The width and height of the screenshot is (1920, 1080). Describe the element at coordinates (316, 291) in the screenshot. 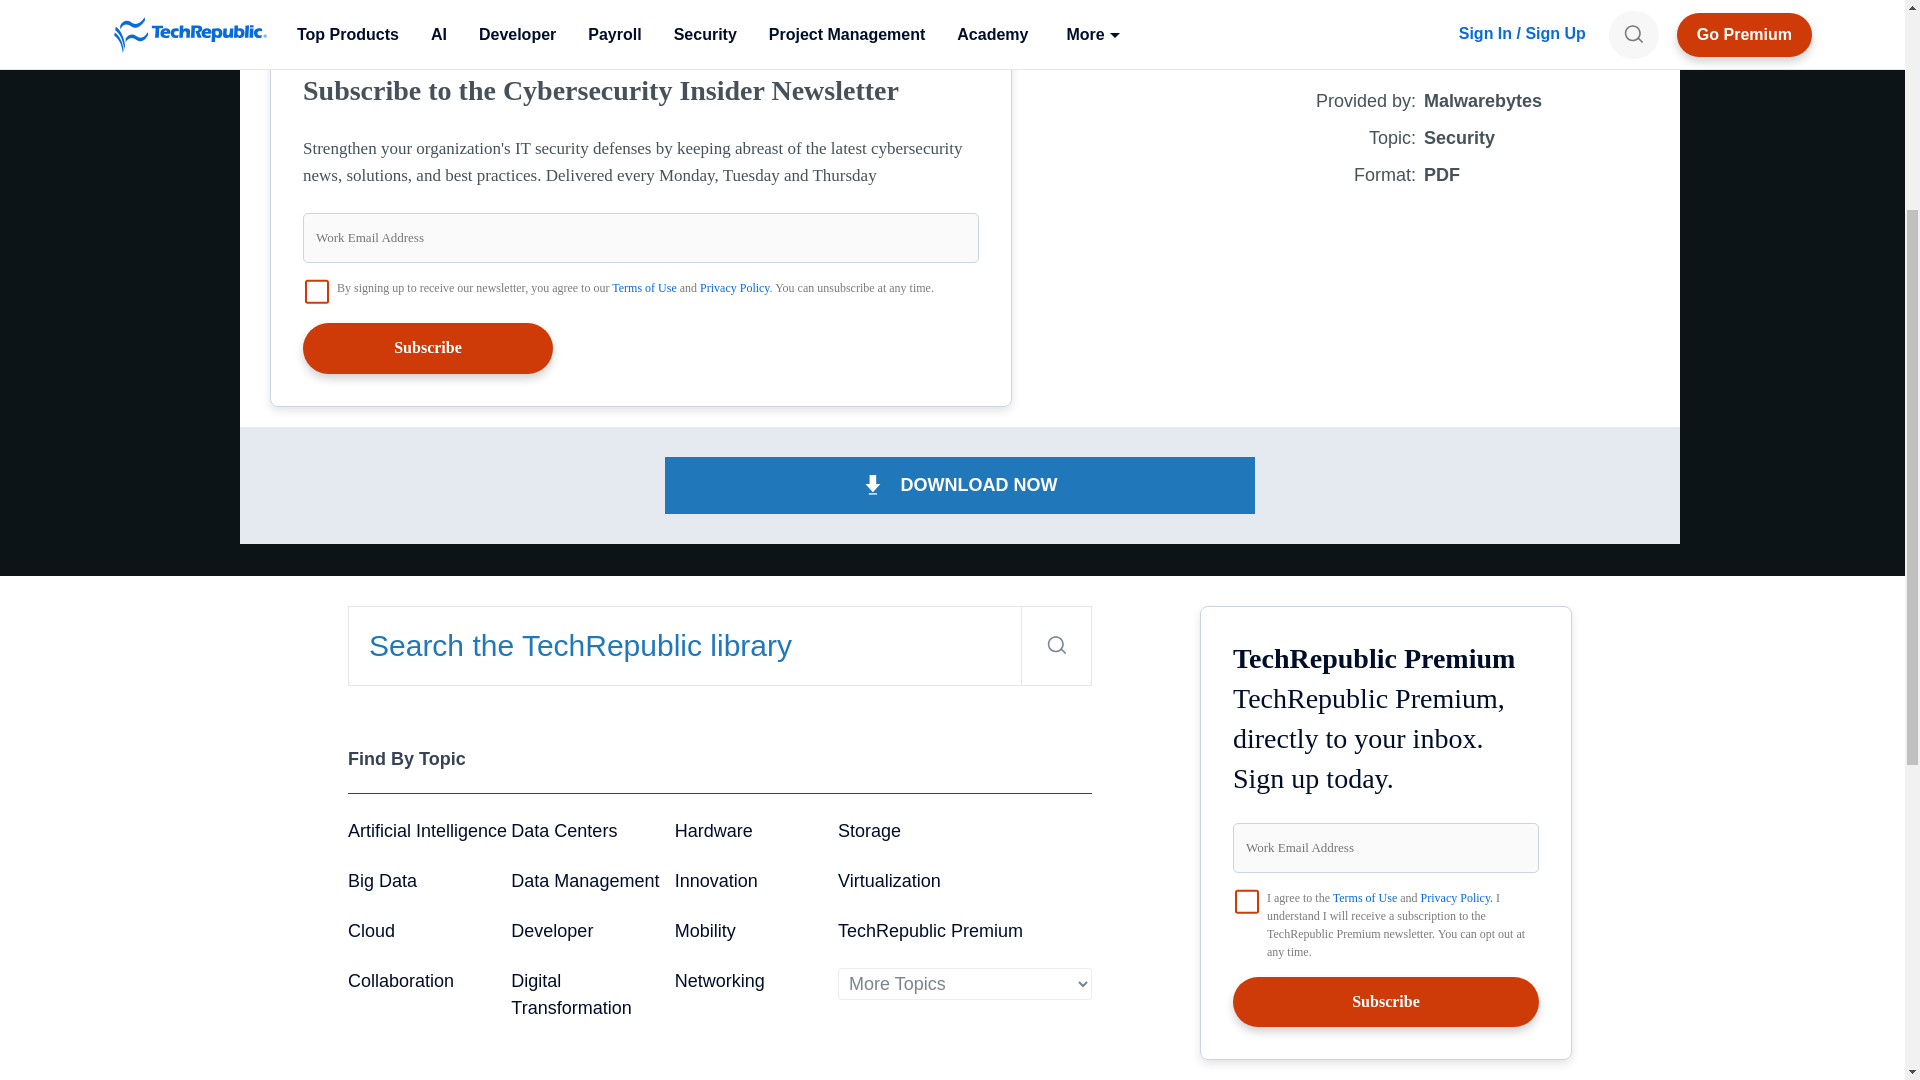

I see `on` at that location.